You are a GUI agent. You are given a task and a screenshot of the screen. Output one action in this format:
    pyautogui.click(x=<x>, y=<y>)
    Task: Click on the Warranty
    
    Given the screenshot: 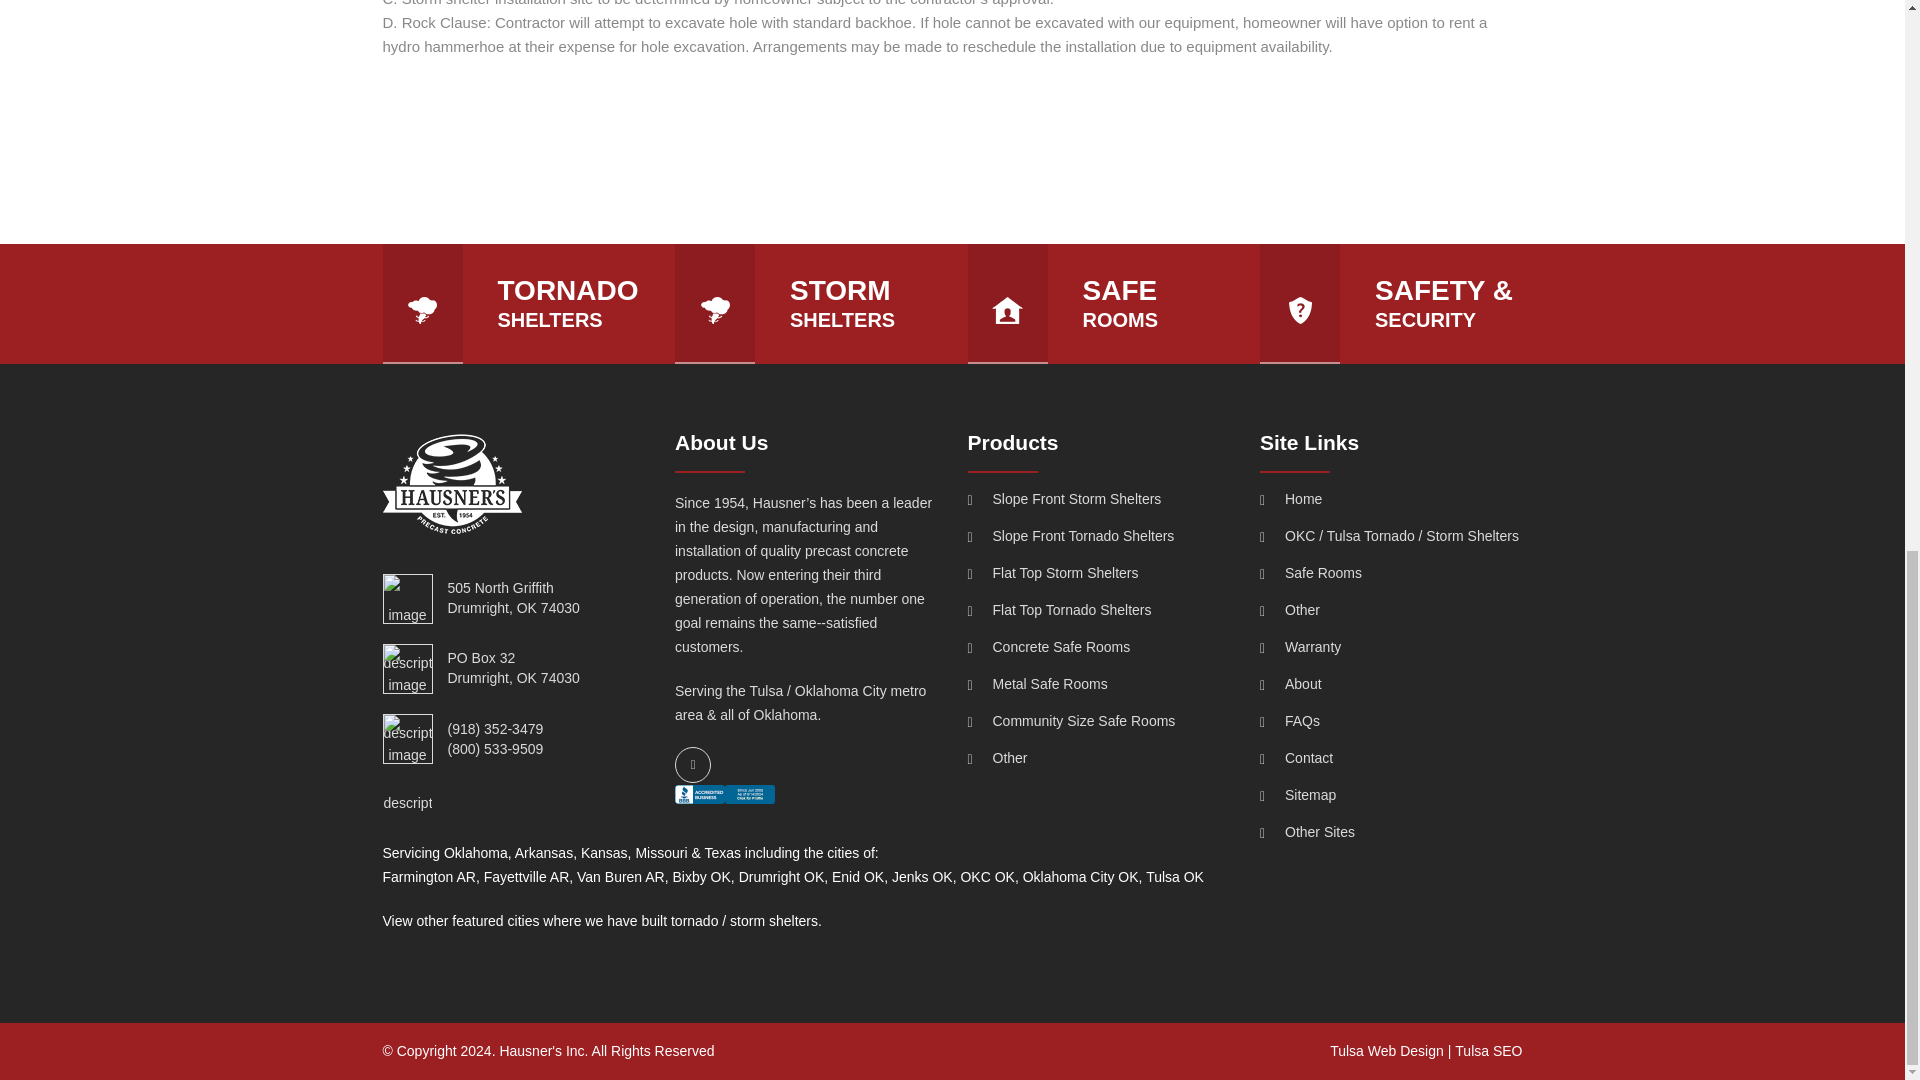 What is the action you would take?
    pyautogui.click(x=1390, y=647)
    